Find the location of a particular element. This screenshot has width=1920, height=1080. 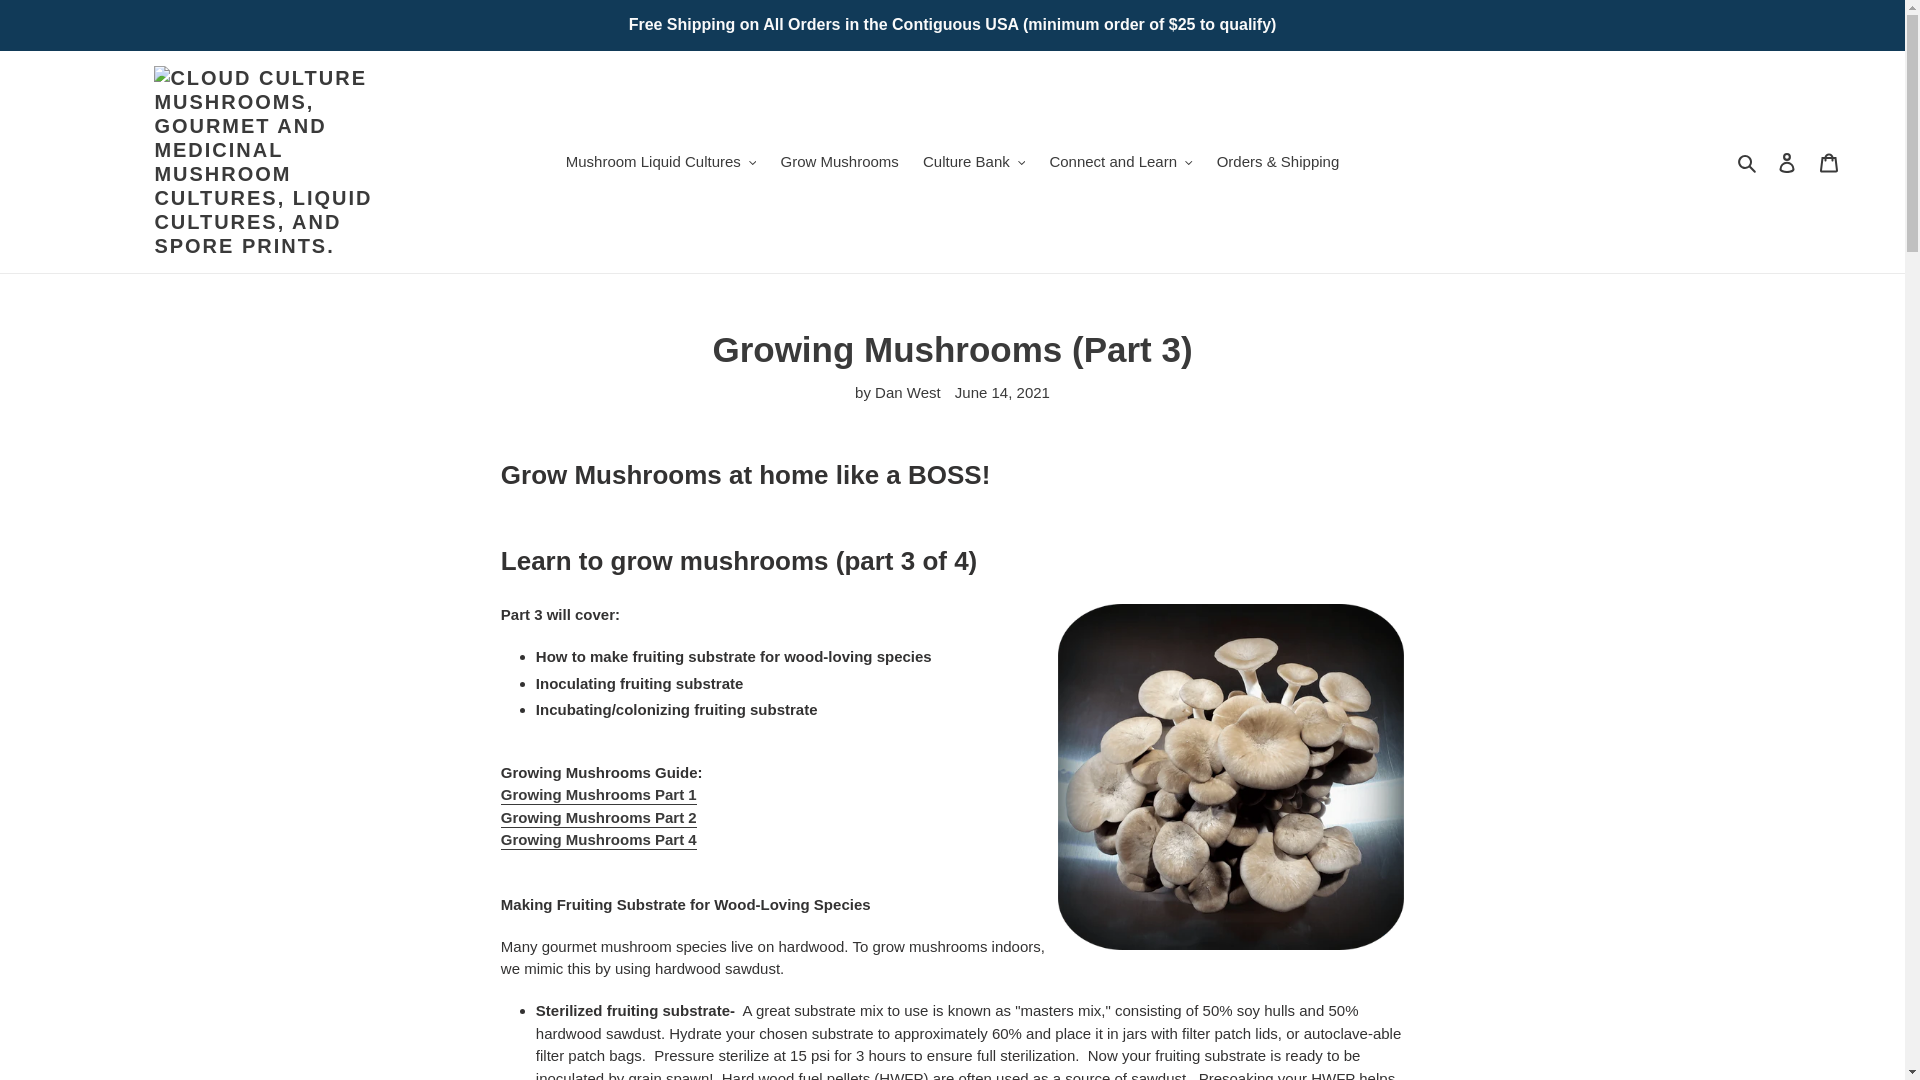

Grow Mushrooms is located at coordinates (838, 162).